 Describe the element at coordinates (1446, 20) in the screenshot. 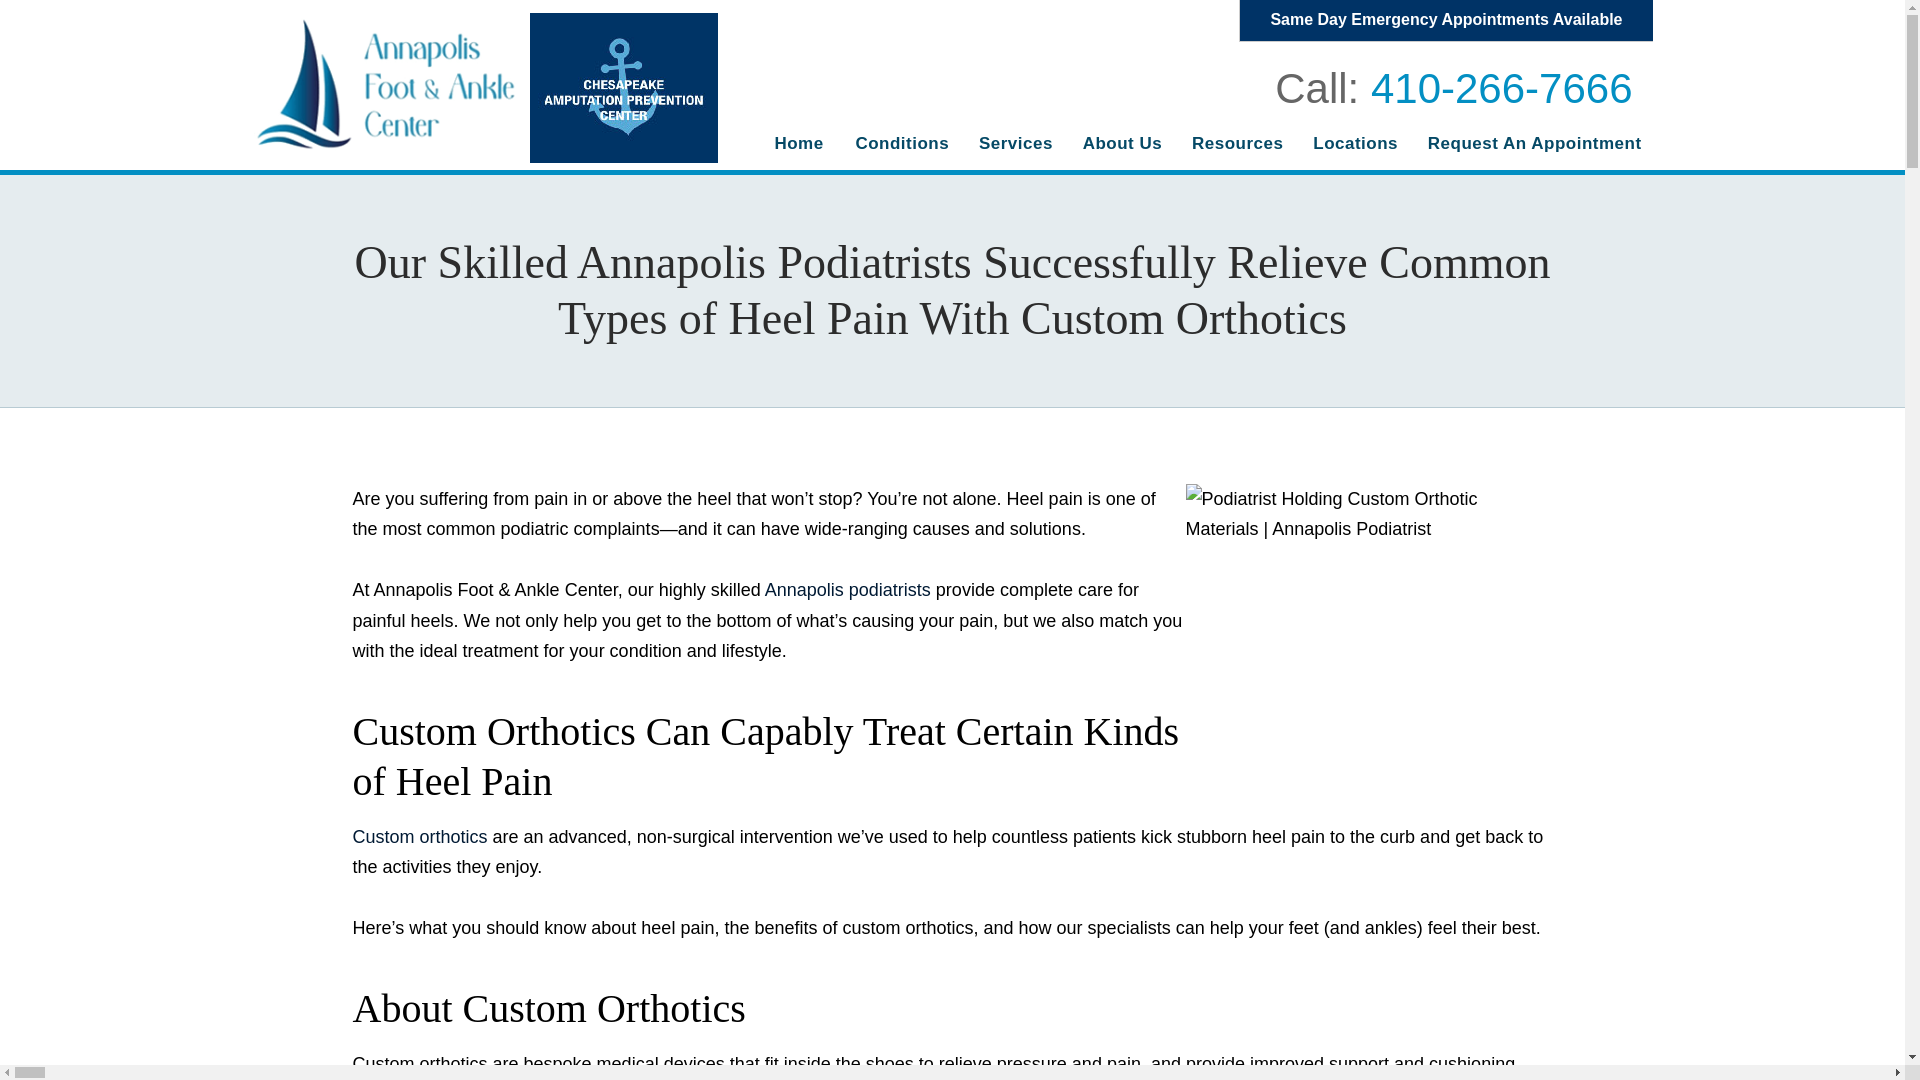

I see `Same Day Emergency Appointments Available` at that location.